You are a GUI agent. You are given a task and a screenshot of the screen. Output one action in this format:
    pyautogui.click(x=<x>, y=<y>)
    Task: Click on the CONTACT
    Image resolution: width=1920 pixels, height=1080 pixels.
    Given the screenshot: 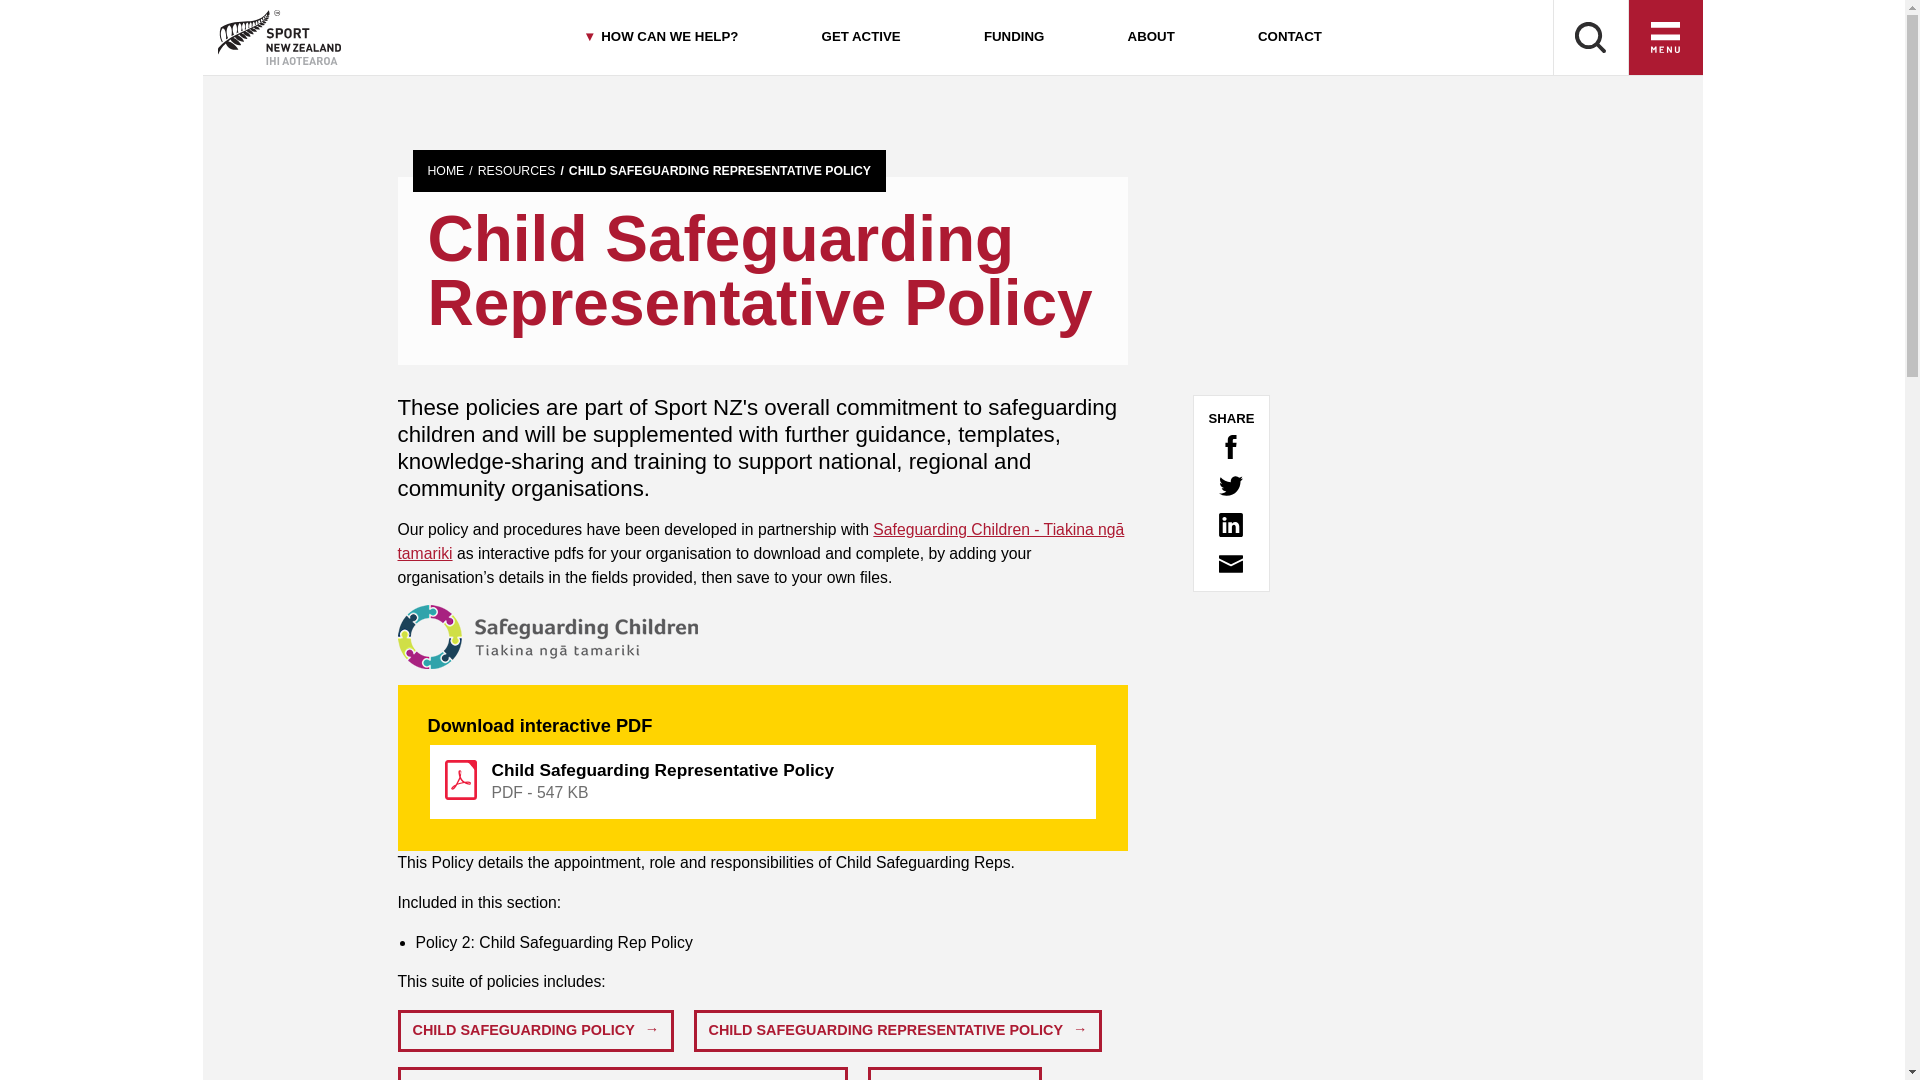 What is the action you would take?
    pyautogui.click(x=1288, y=38)
    